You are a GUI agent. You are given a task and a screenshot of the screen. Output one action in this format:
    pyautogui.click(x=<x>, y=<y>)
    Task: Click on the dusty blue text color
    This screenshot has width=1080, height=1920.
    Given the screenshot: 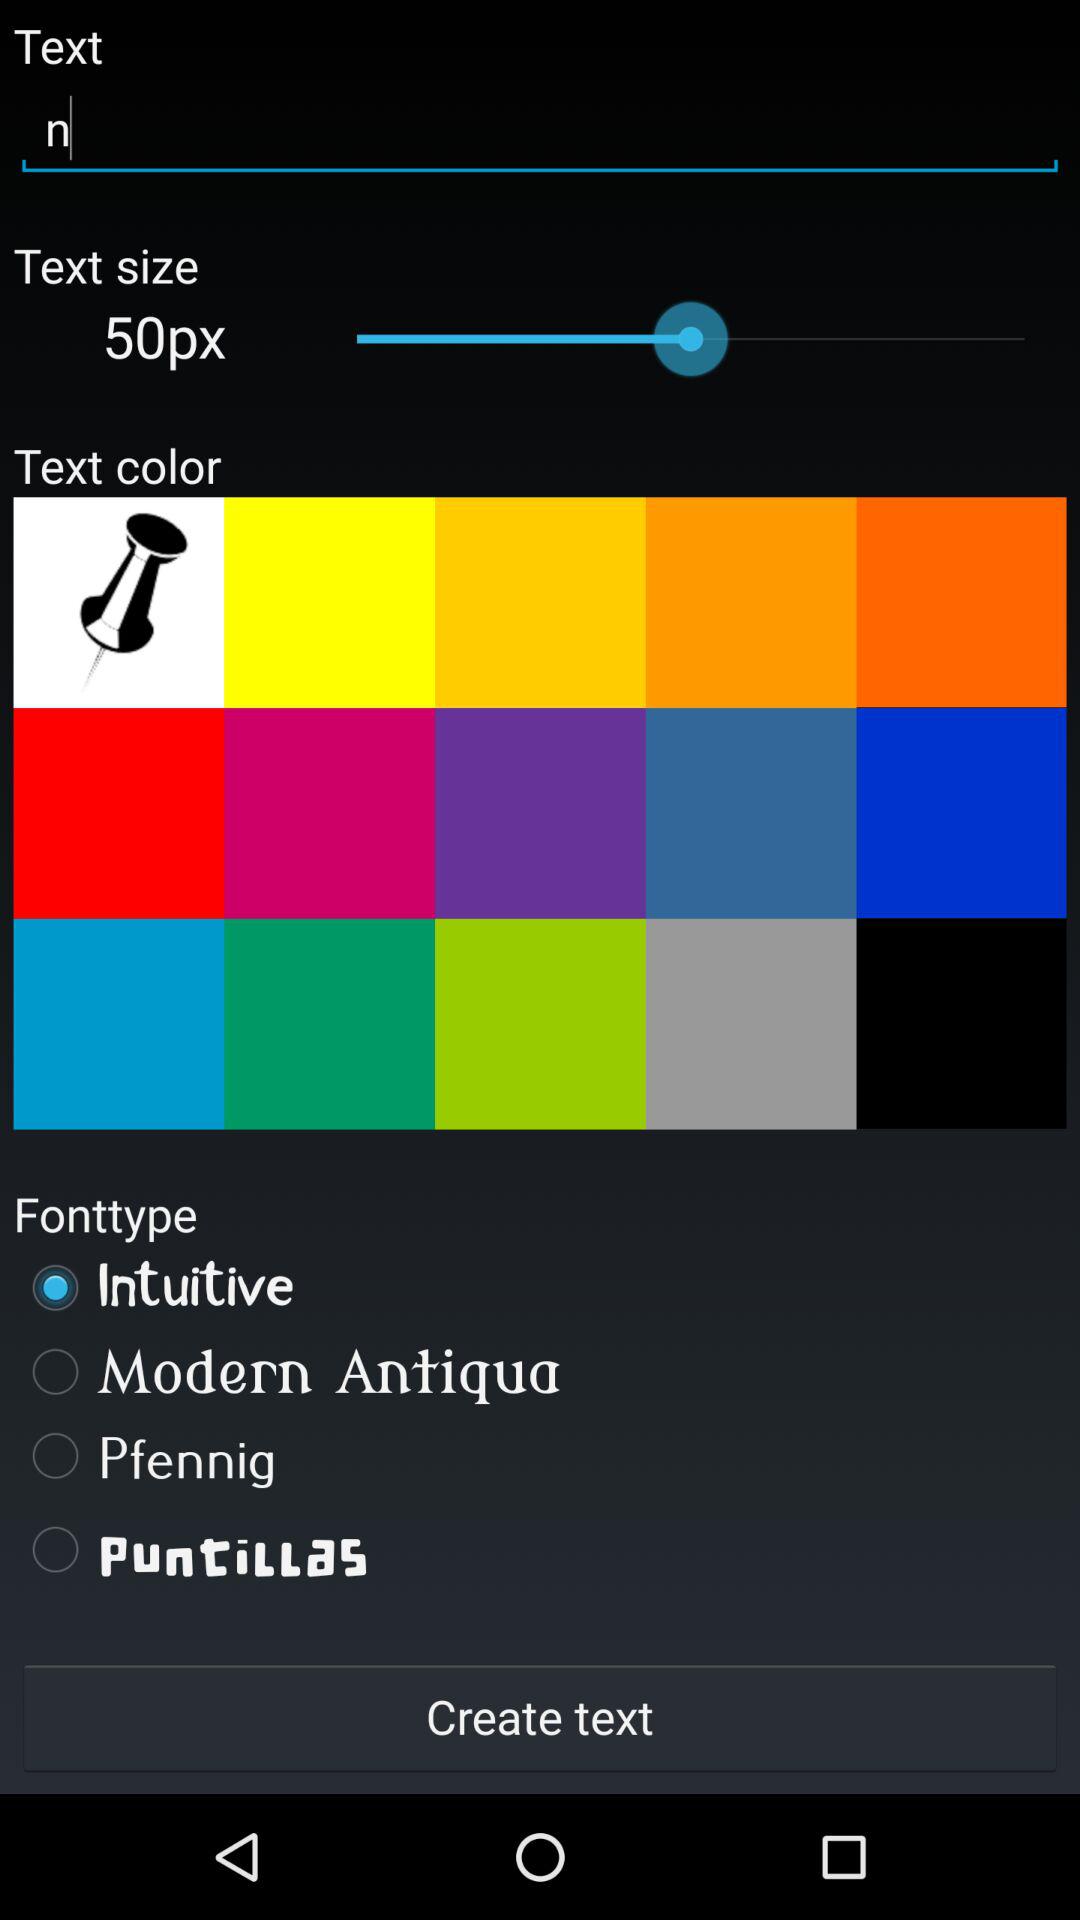 What is the action you would take?
    pyautogui.click(x=750, y=813)
    